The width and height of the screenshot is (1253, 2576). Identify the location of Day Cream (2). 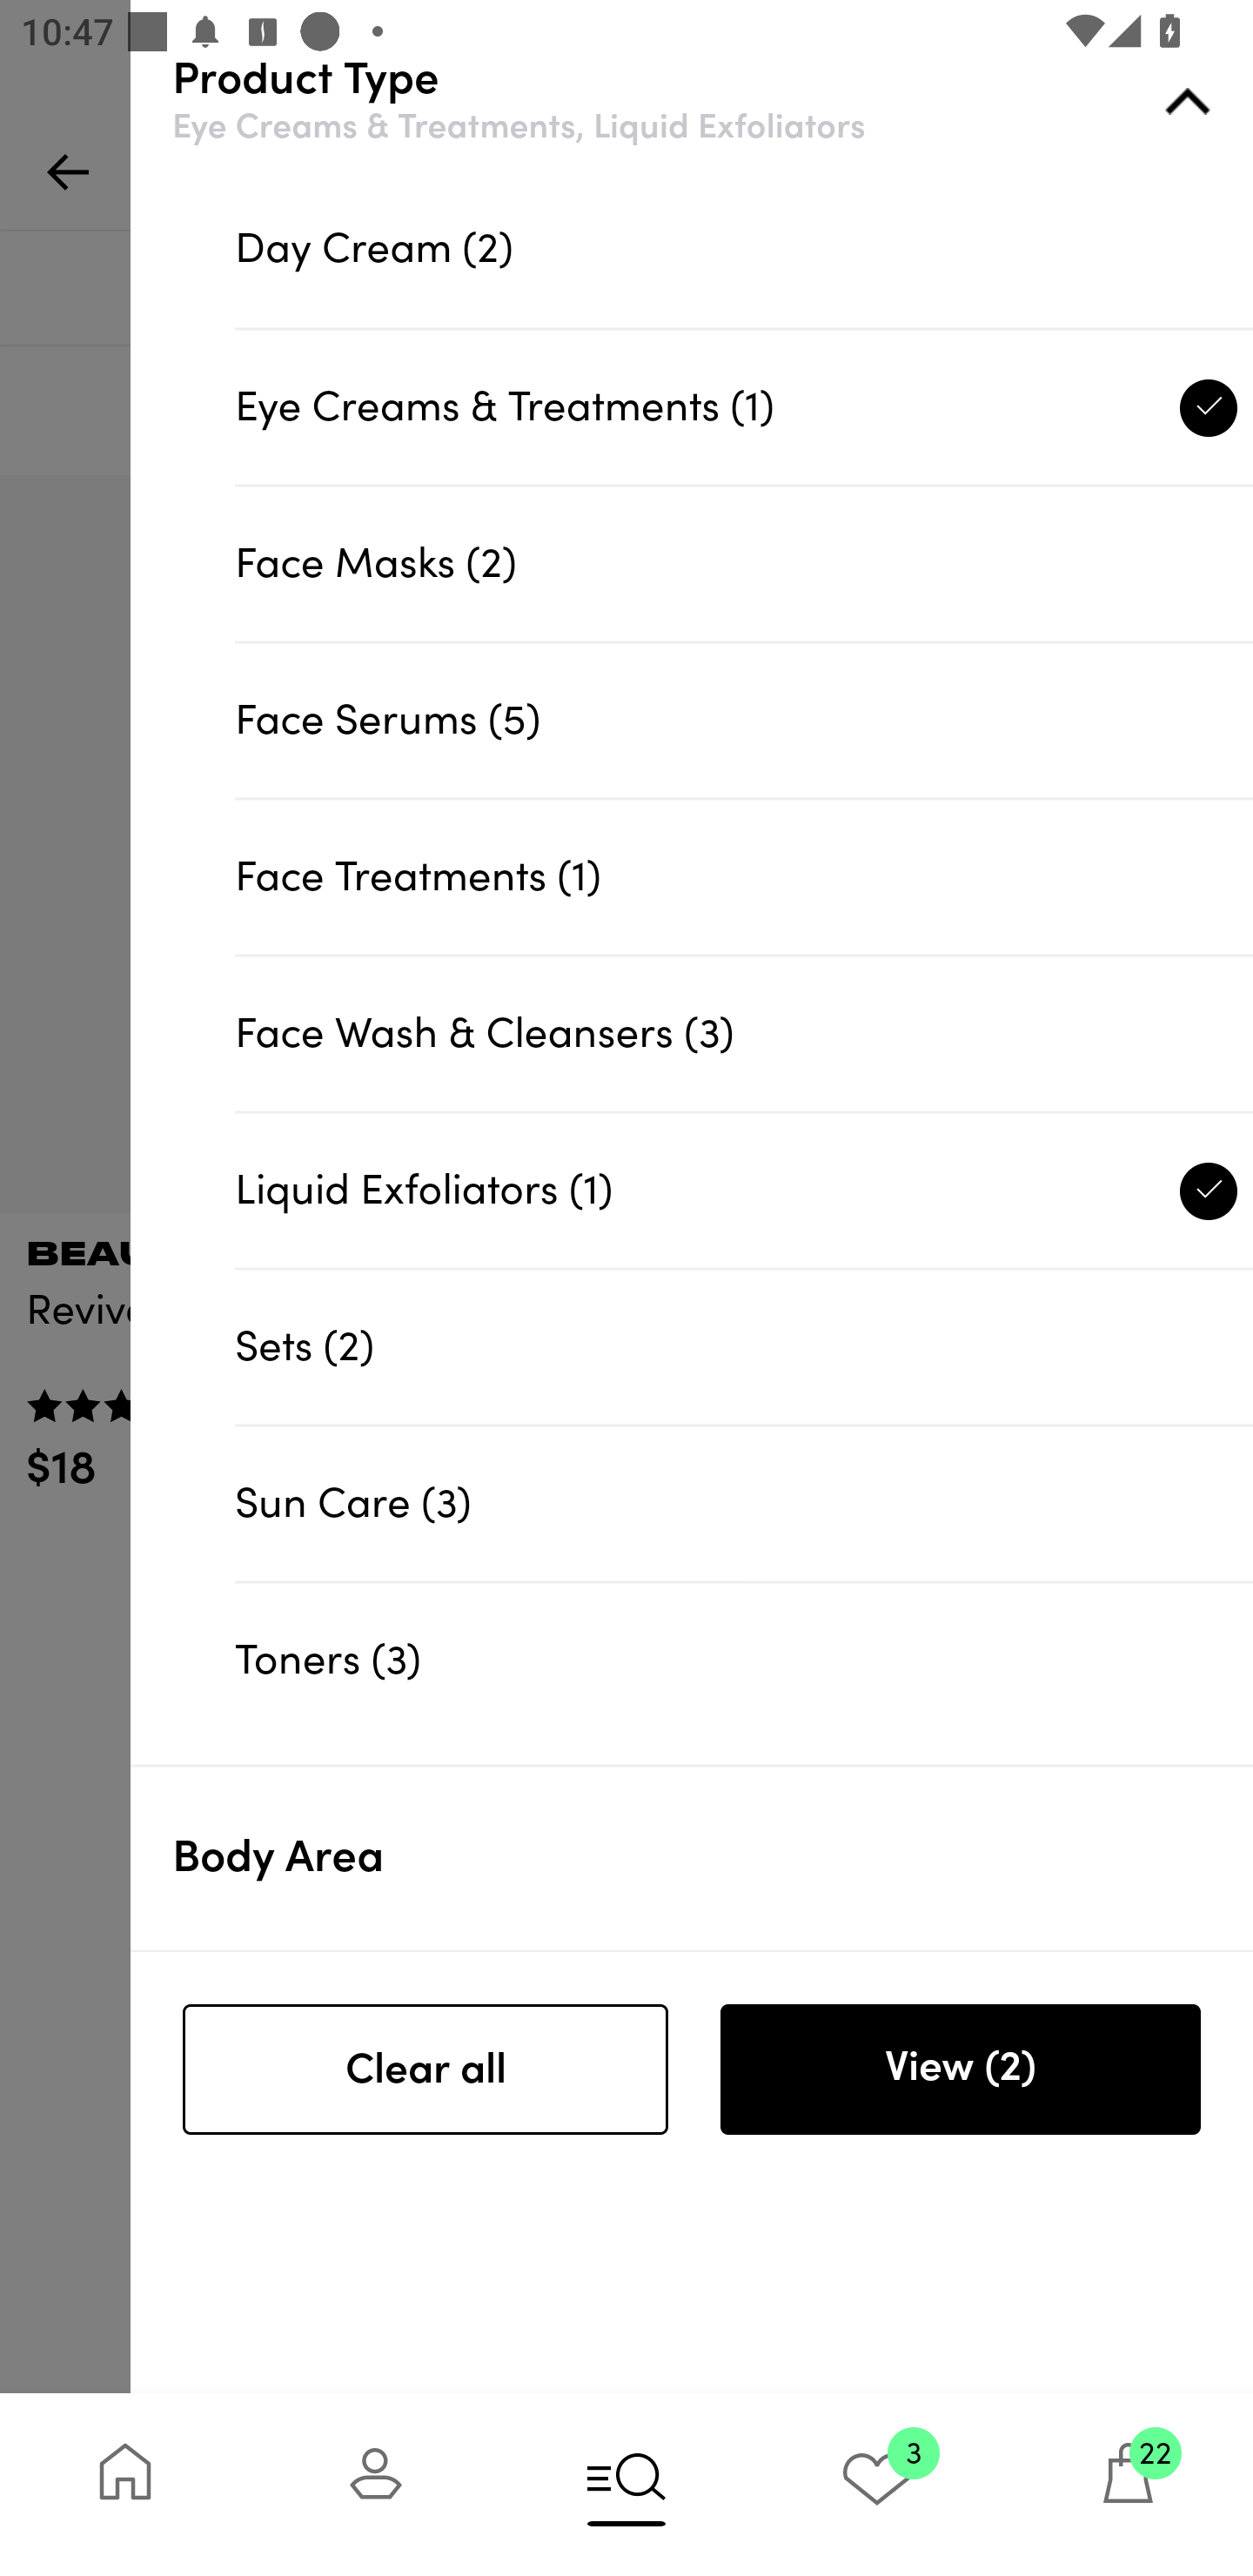
(744, 249).